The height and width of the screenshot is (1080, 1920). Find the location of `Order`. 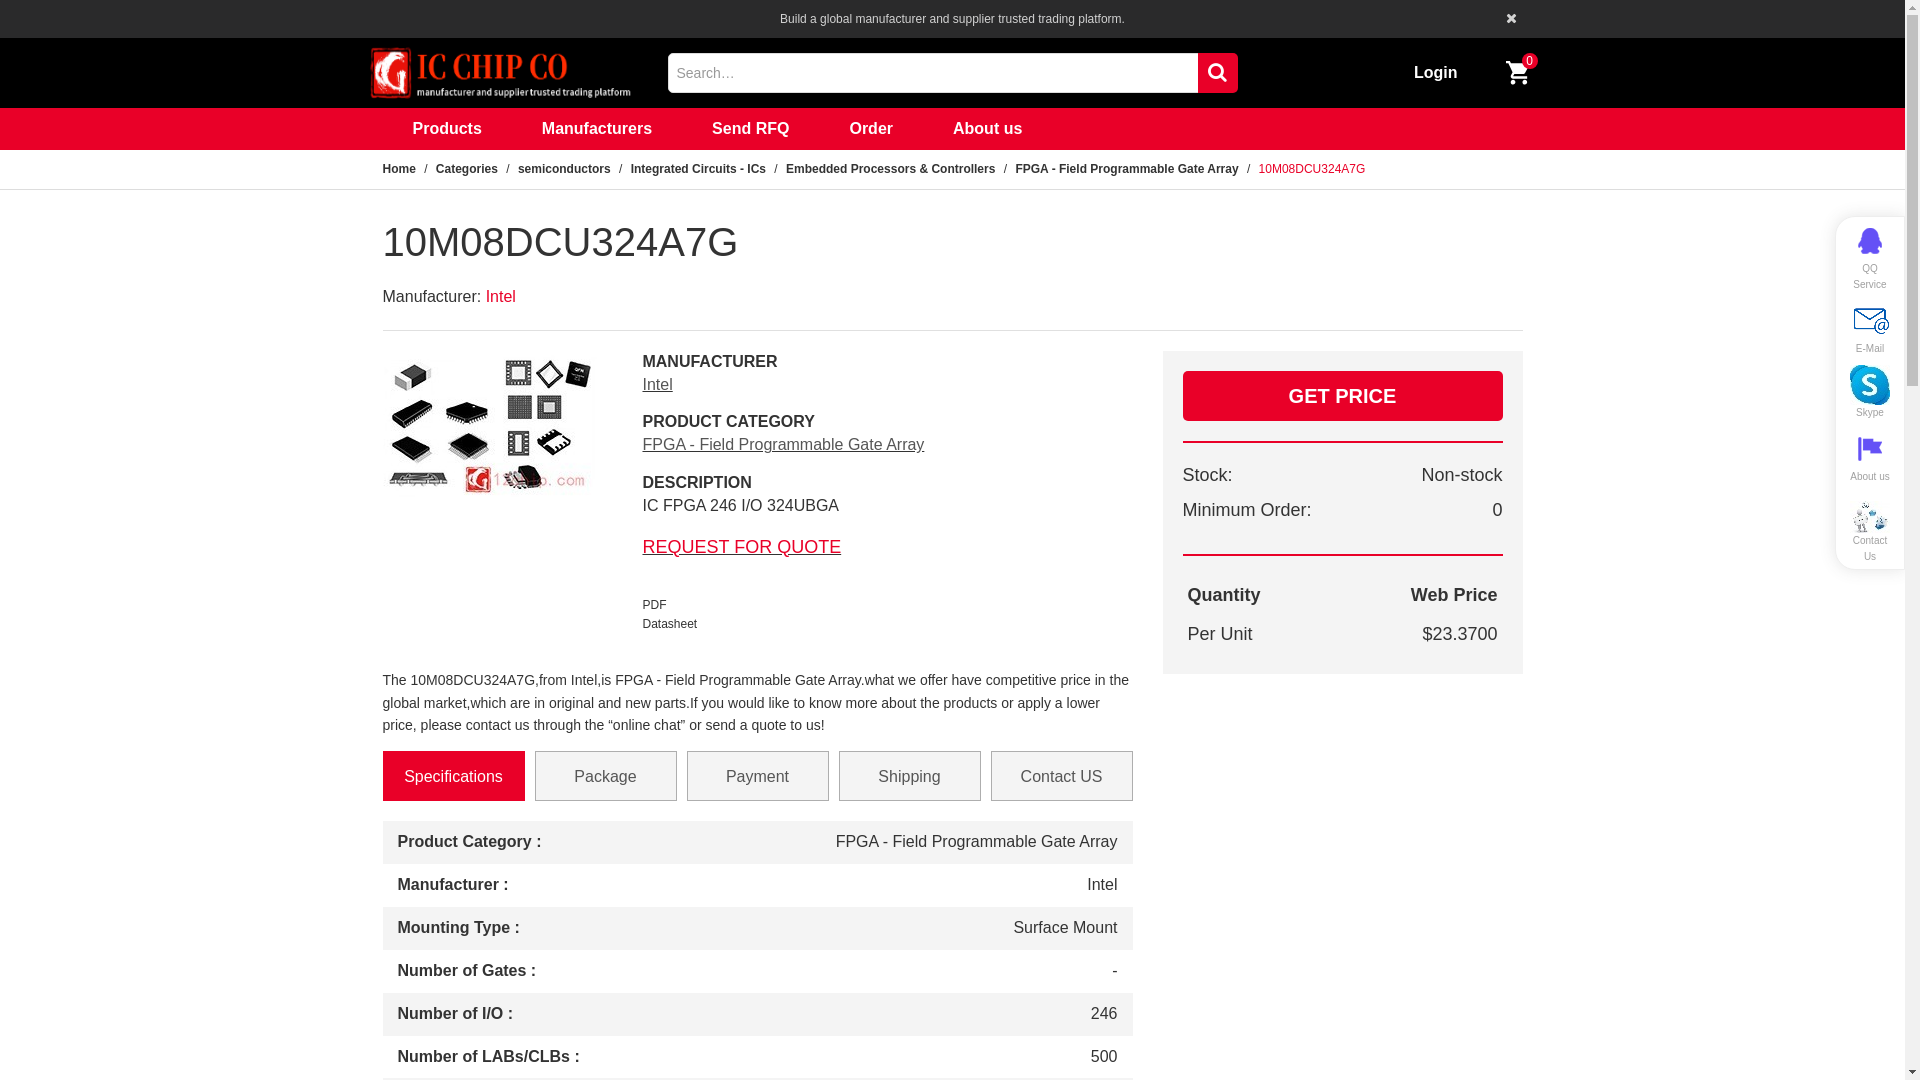

Order is located at coordinates (871, 129).